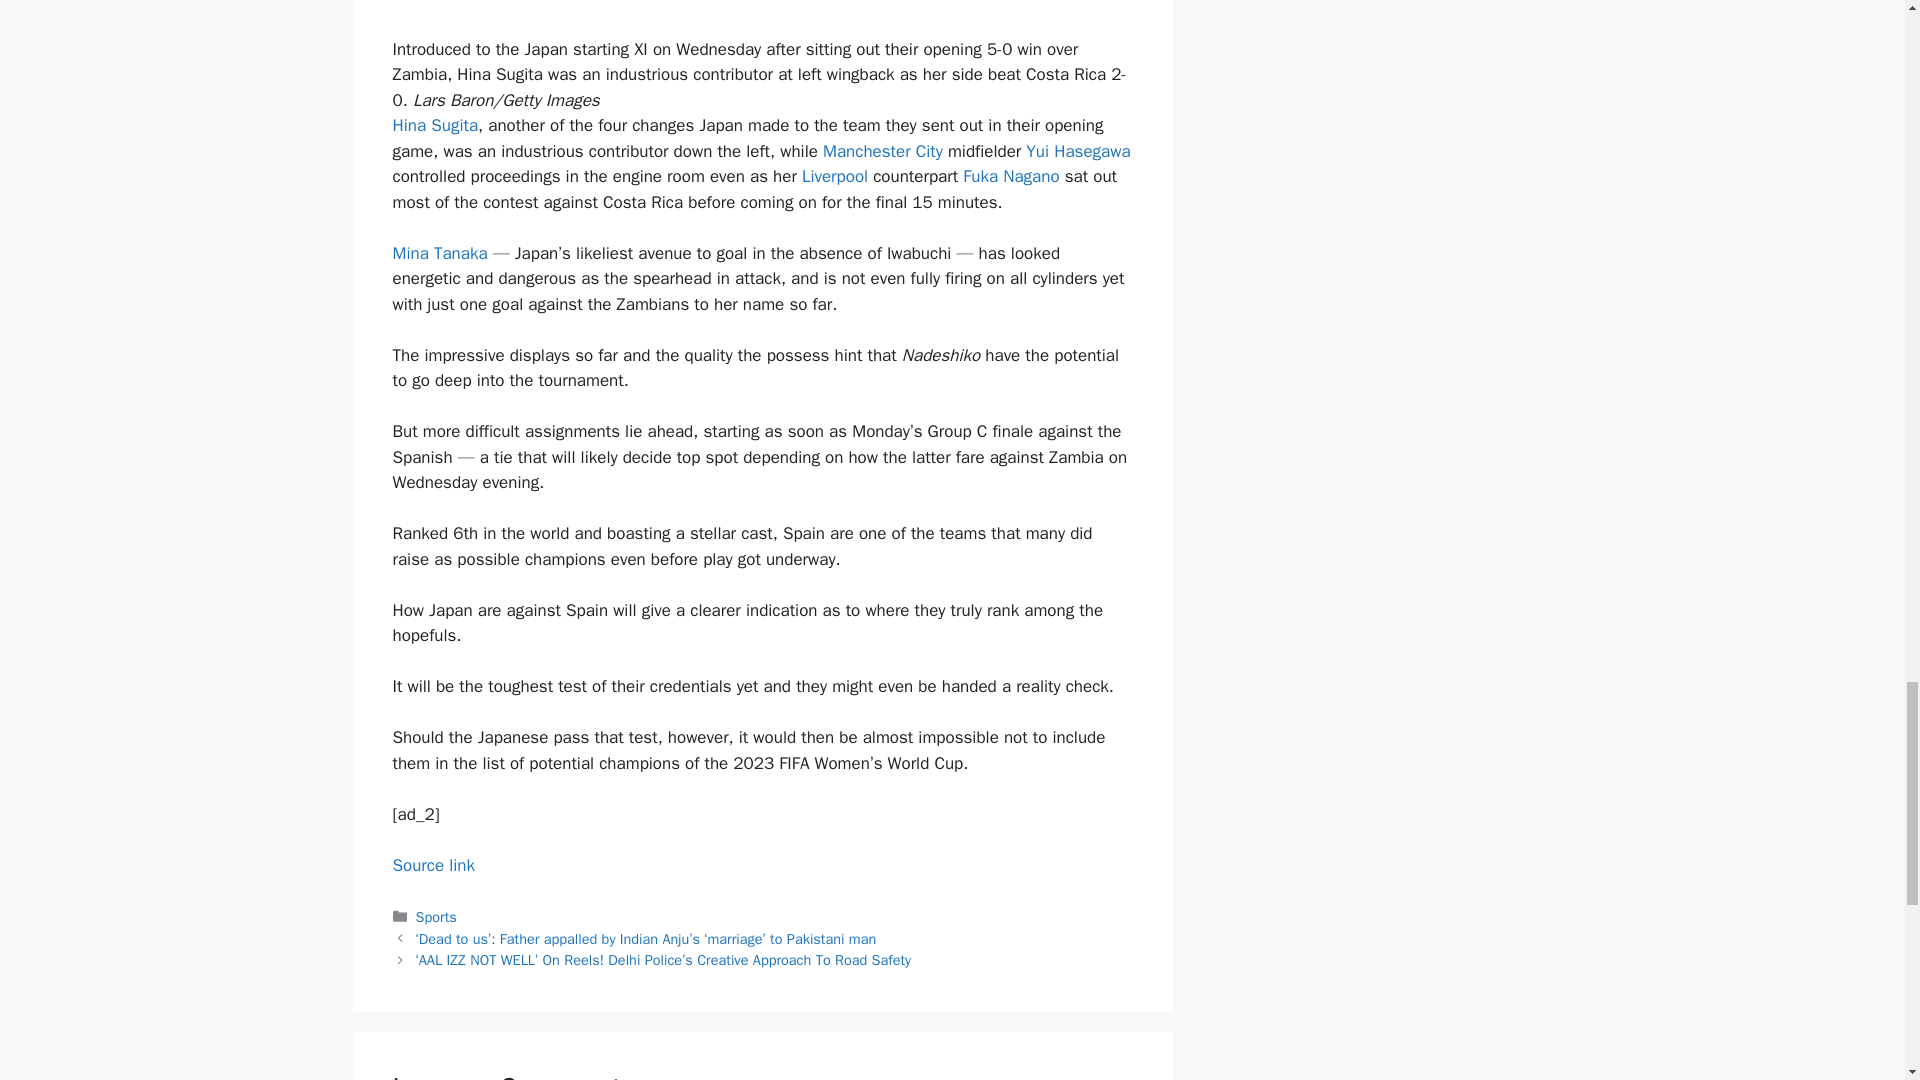 The image size is (1920, 1080). What do you see at coordinates (432, 865) in the screenshot?
I see `Source link` at bounding box center [432, 865].